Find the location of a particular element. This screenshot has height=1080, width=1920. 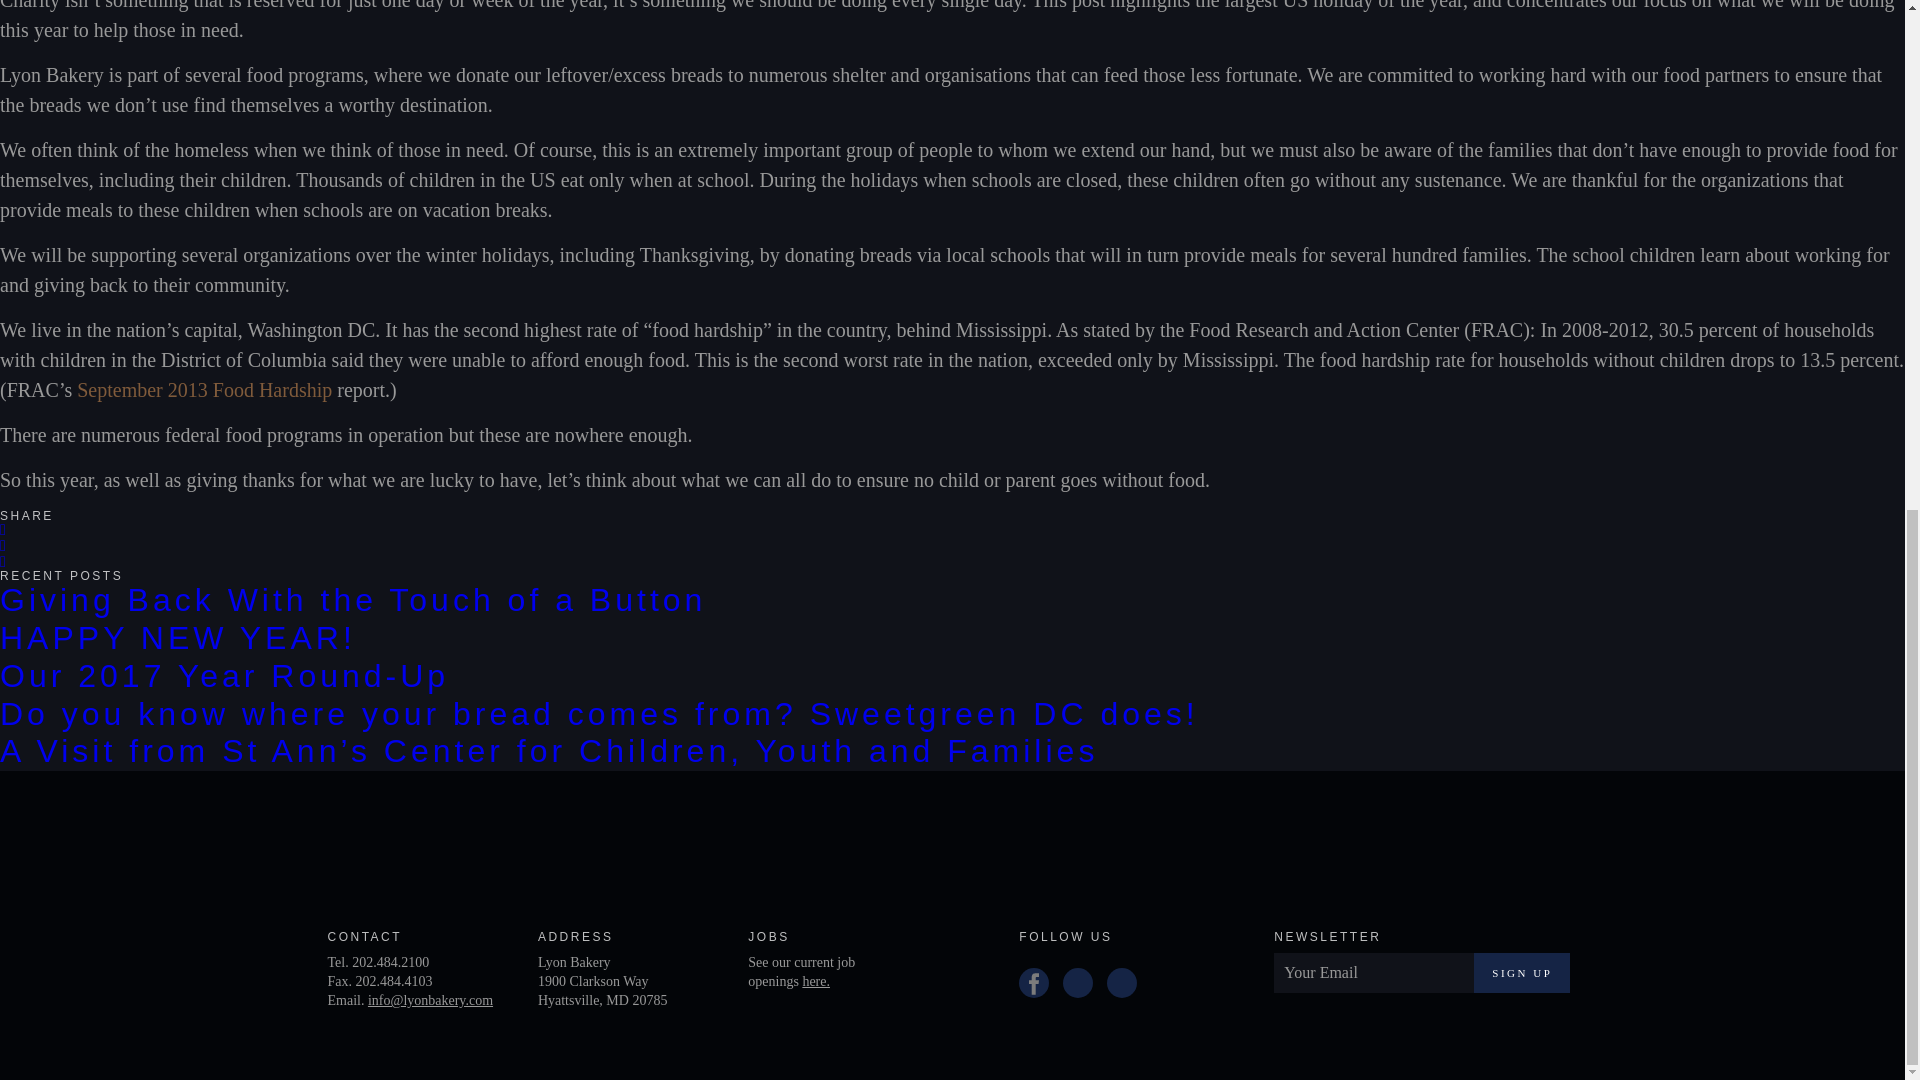

Giving Back With the Touch of a Button is located at coordinates (353, 600).